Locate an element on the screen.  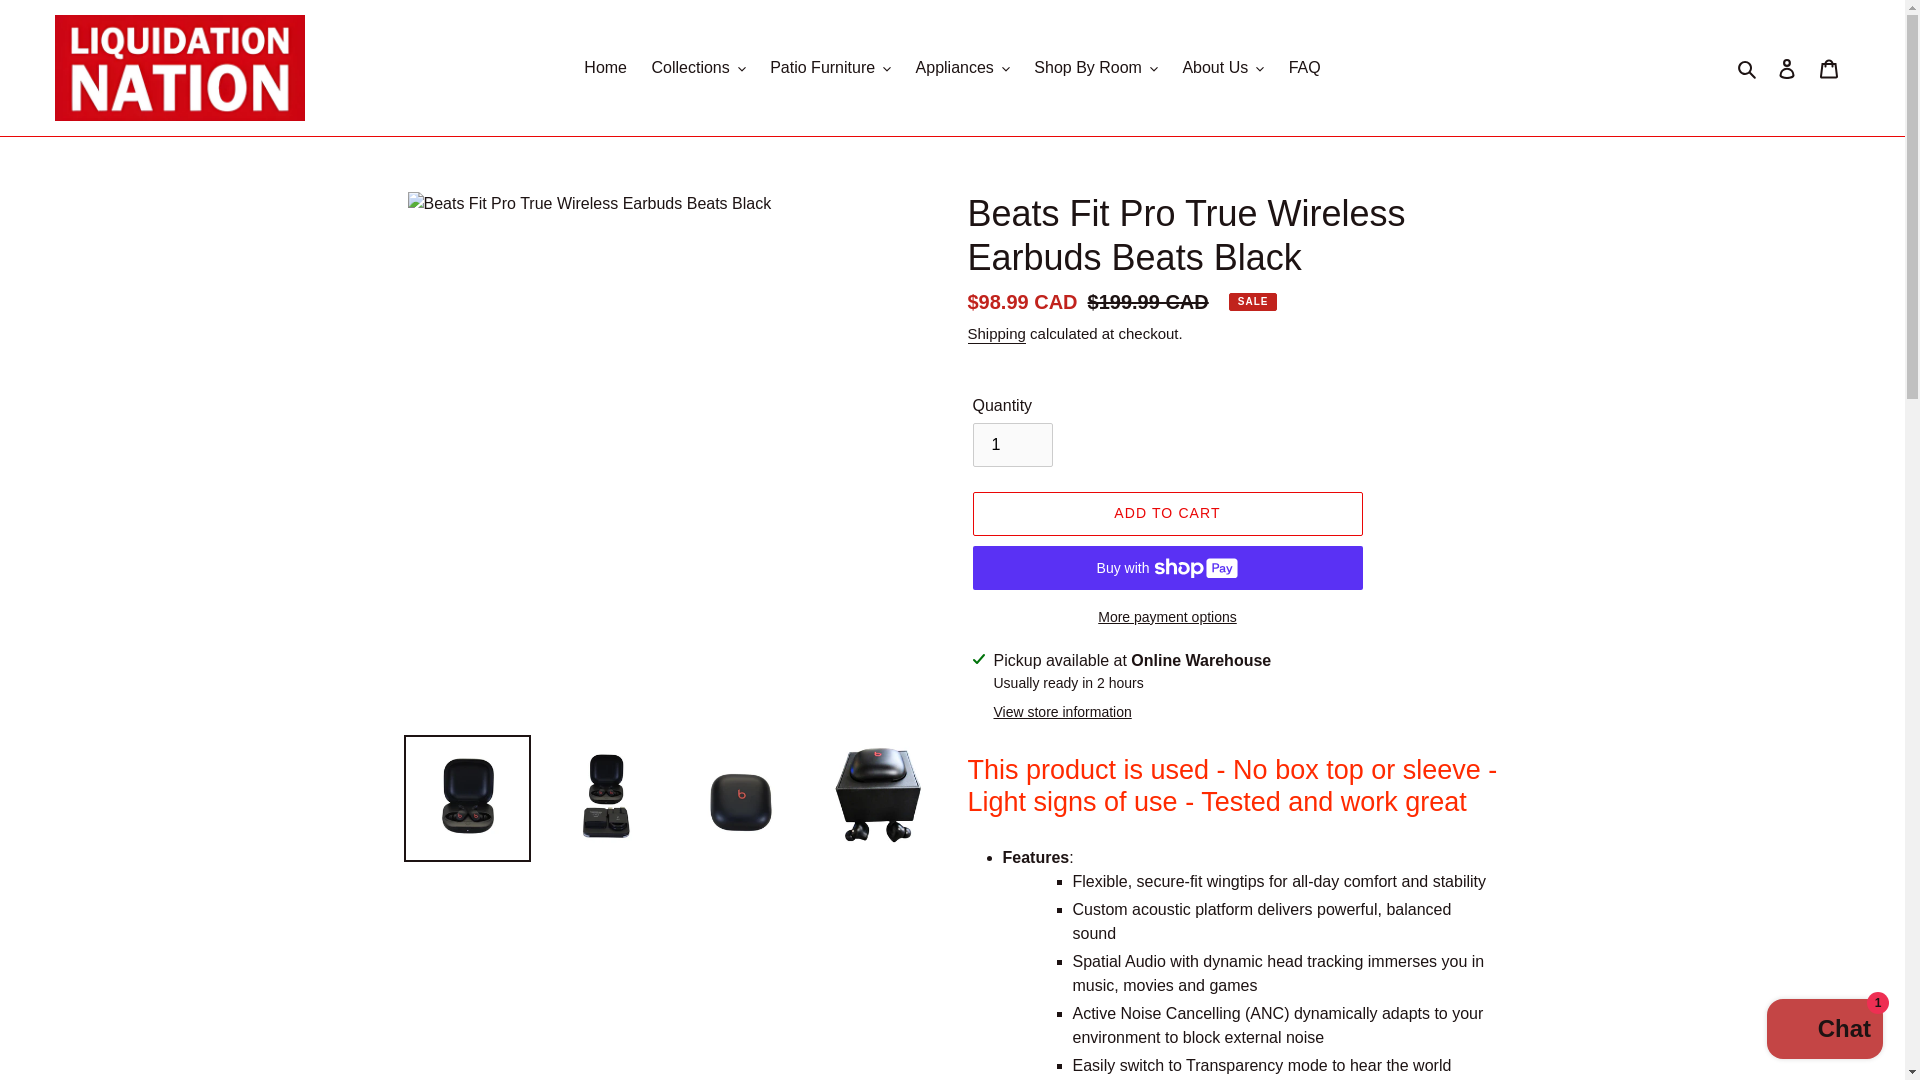
Collections is located at coordinates (698, 68).